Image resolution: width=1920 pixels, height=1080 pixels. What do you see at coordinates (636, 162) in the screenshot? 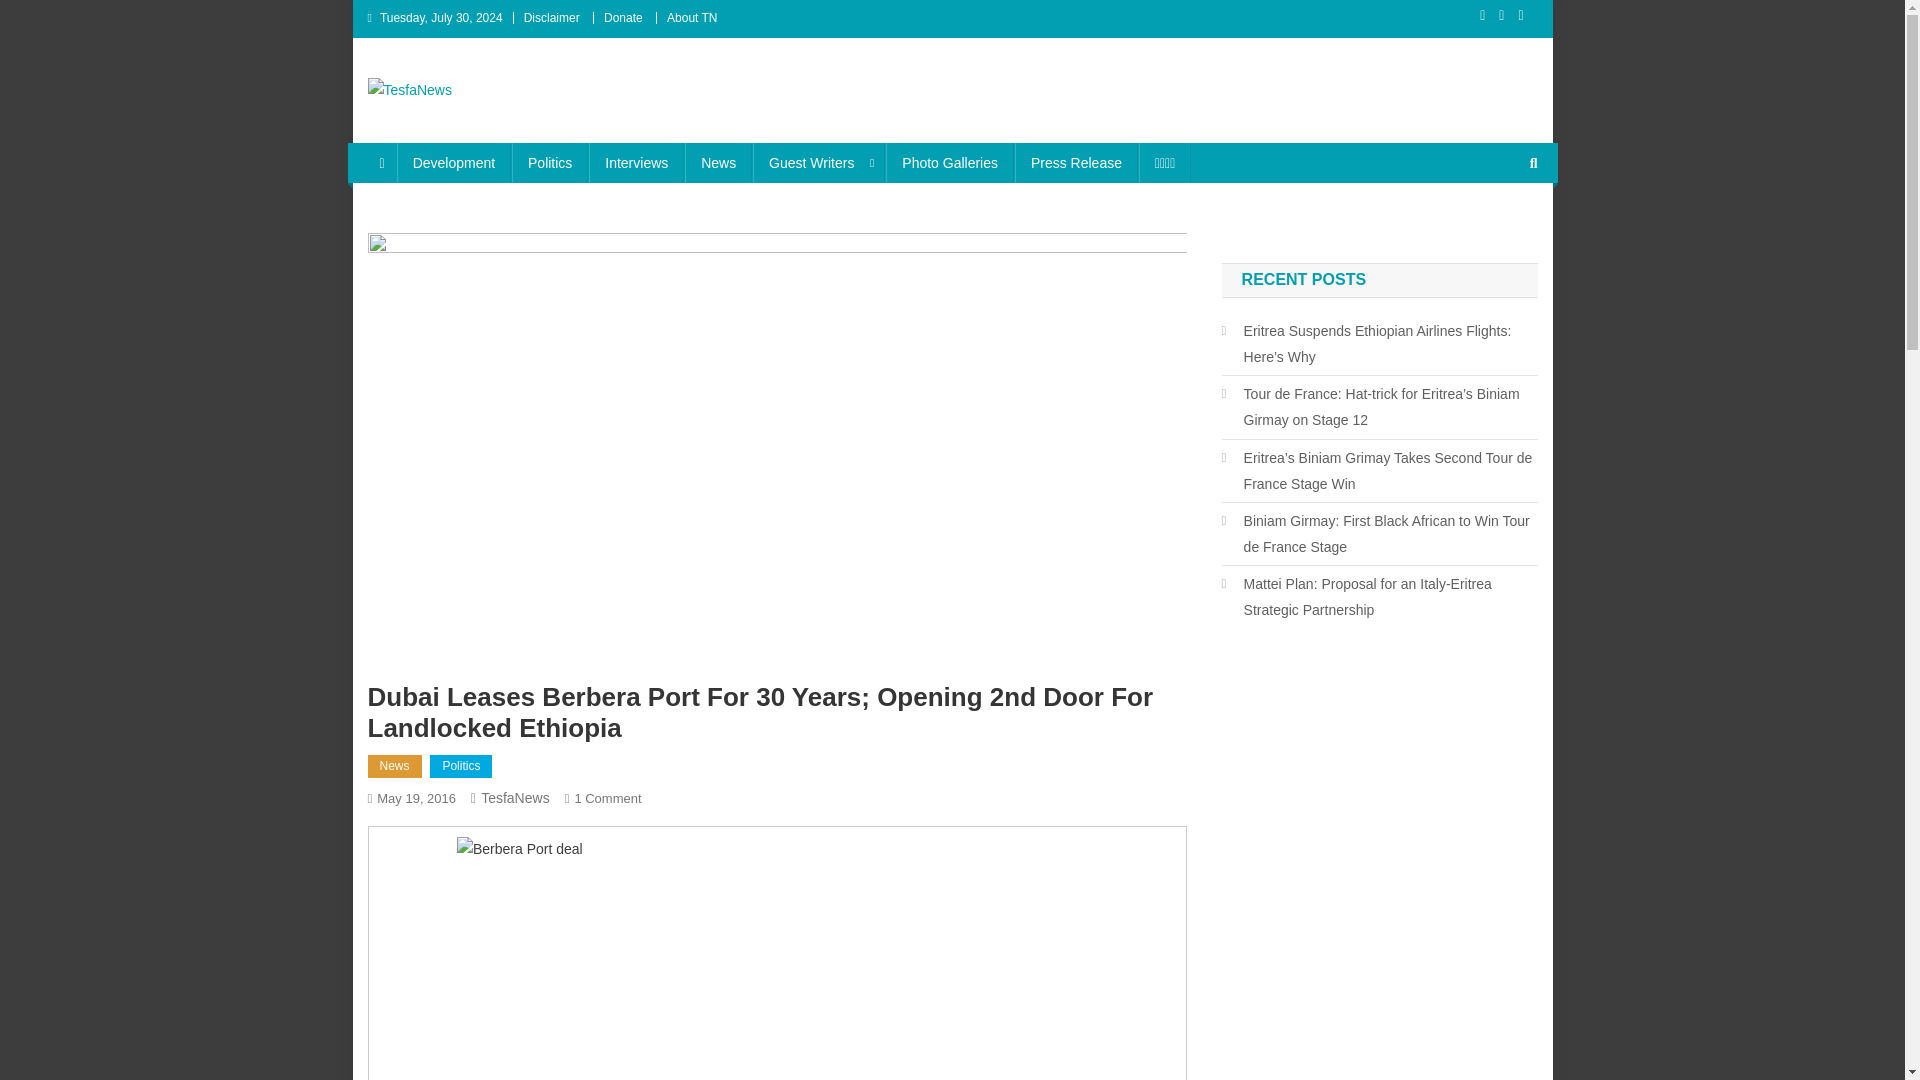
I see `Interviews` at bounding box center [636, 162].